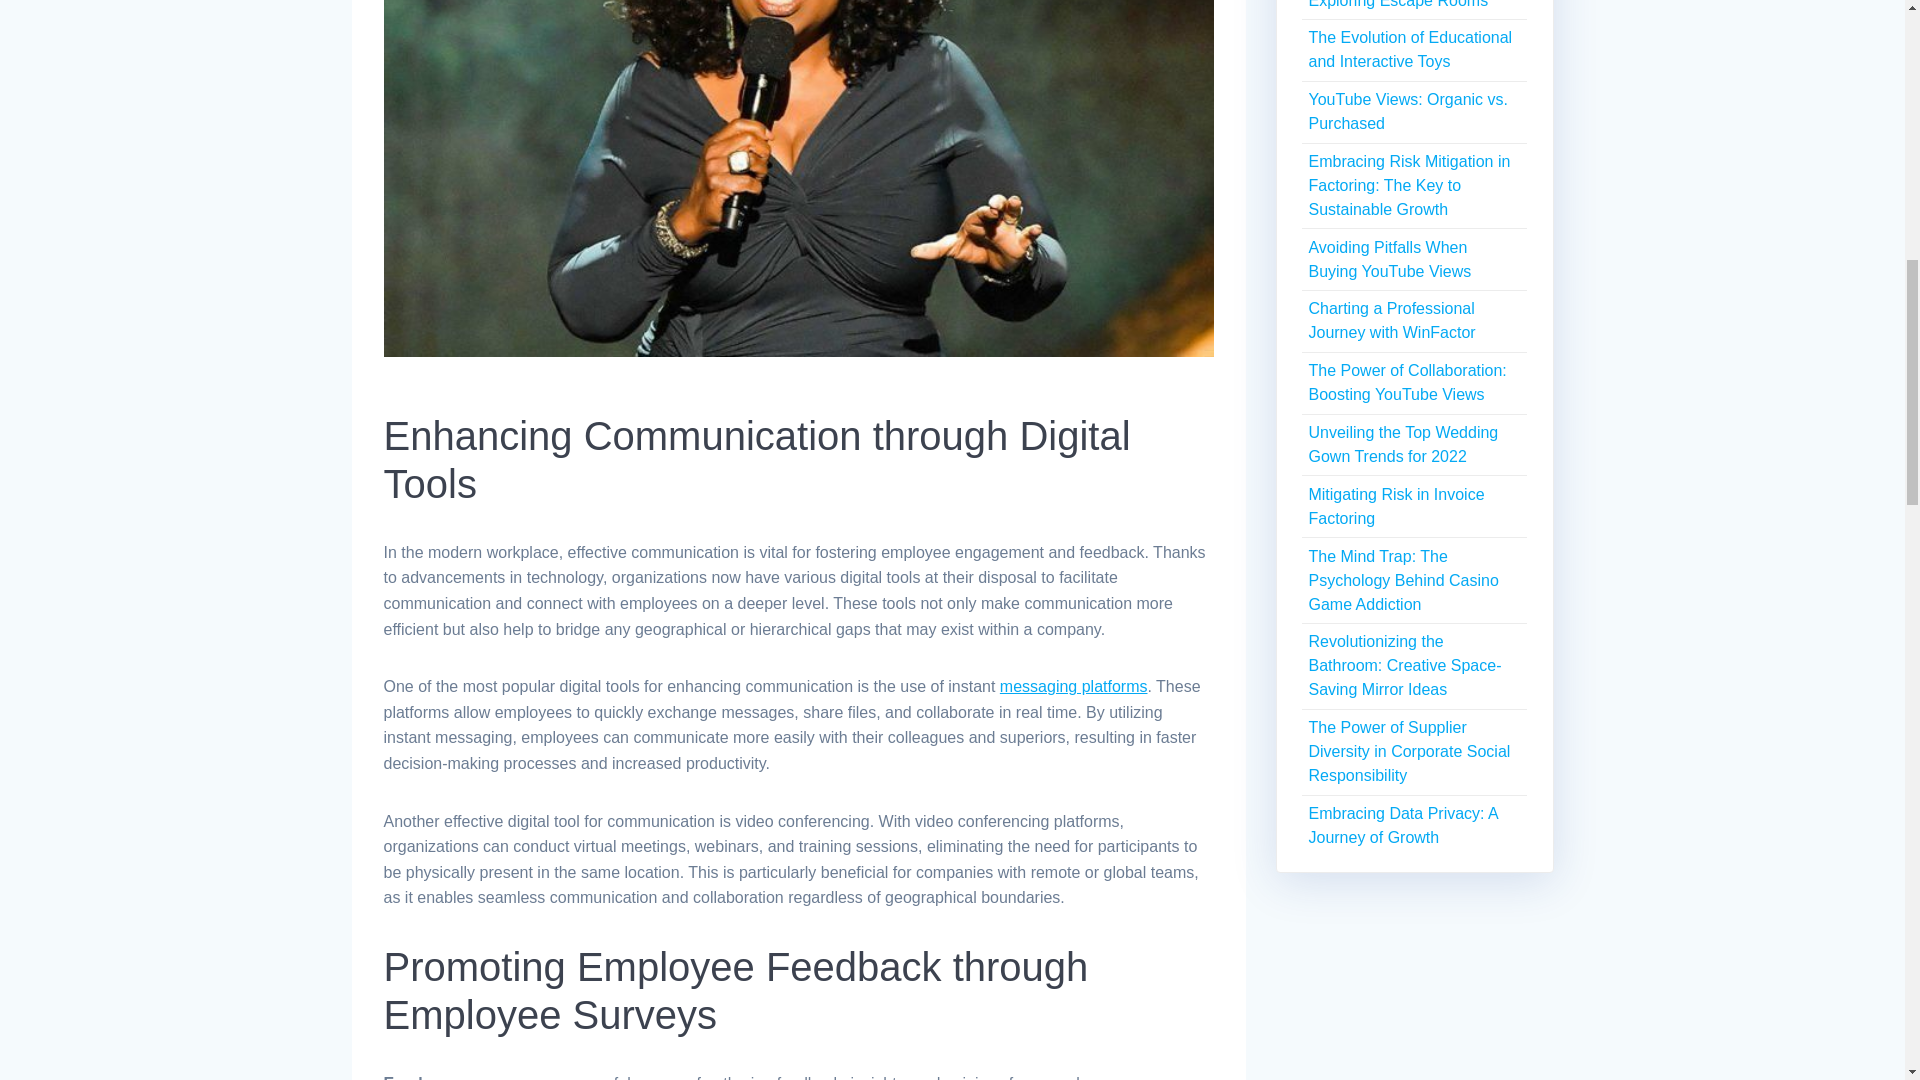  What do you see at coordinates (1406, 382) in the screenshot?
I see `The Power of Collaboration: Boosting YouTube Views` at bounding box center [1406, 382].